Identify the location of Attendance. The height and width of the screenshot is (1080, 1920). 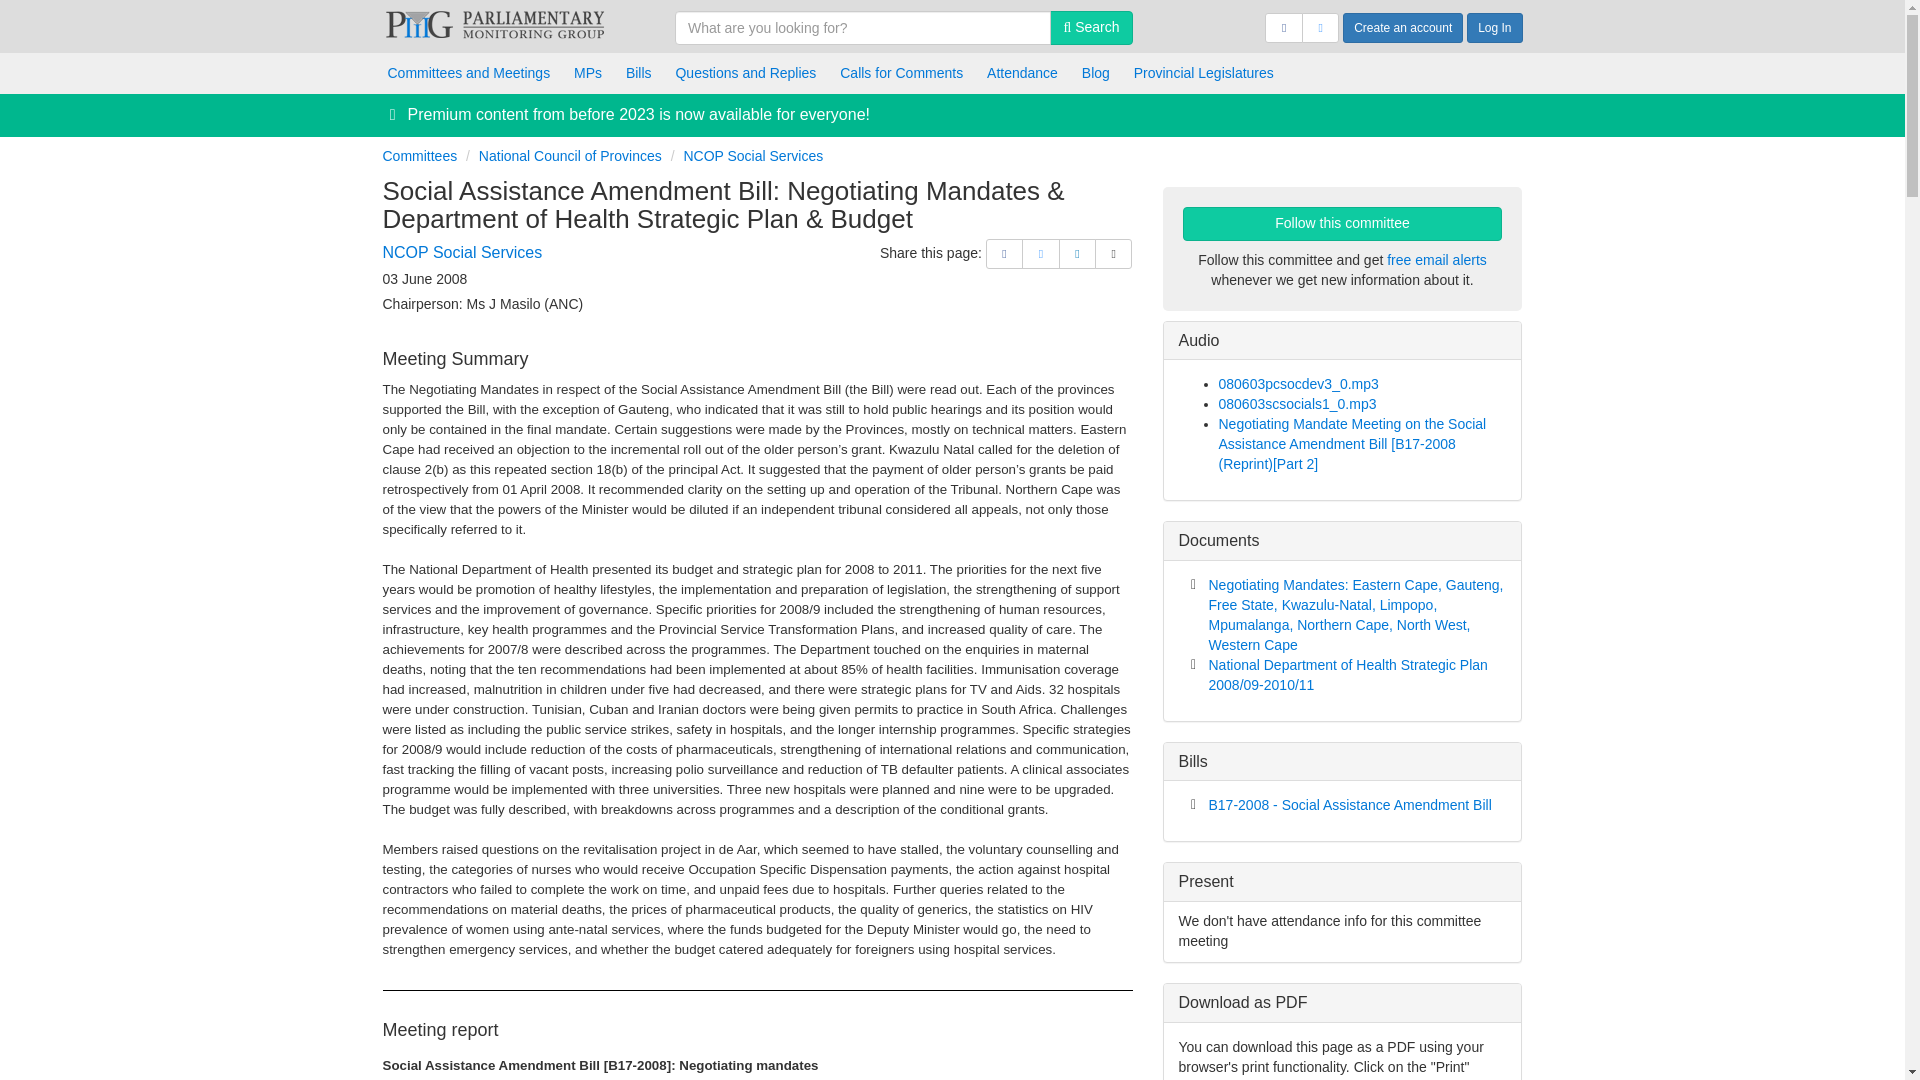
(1022, 72).